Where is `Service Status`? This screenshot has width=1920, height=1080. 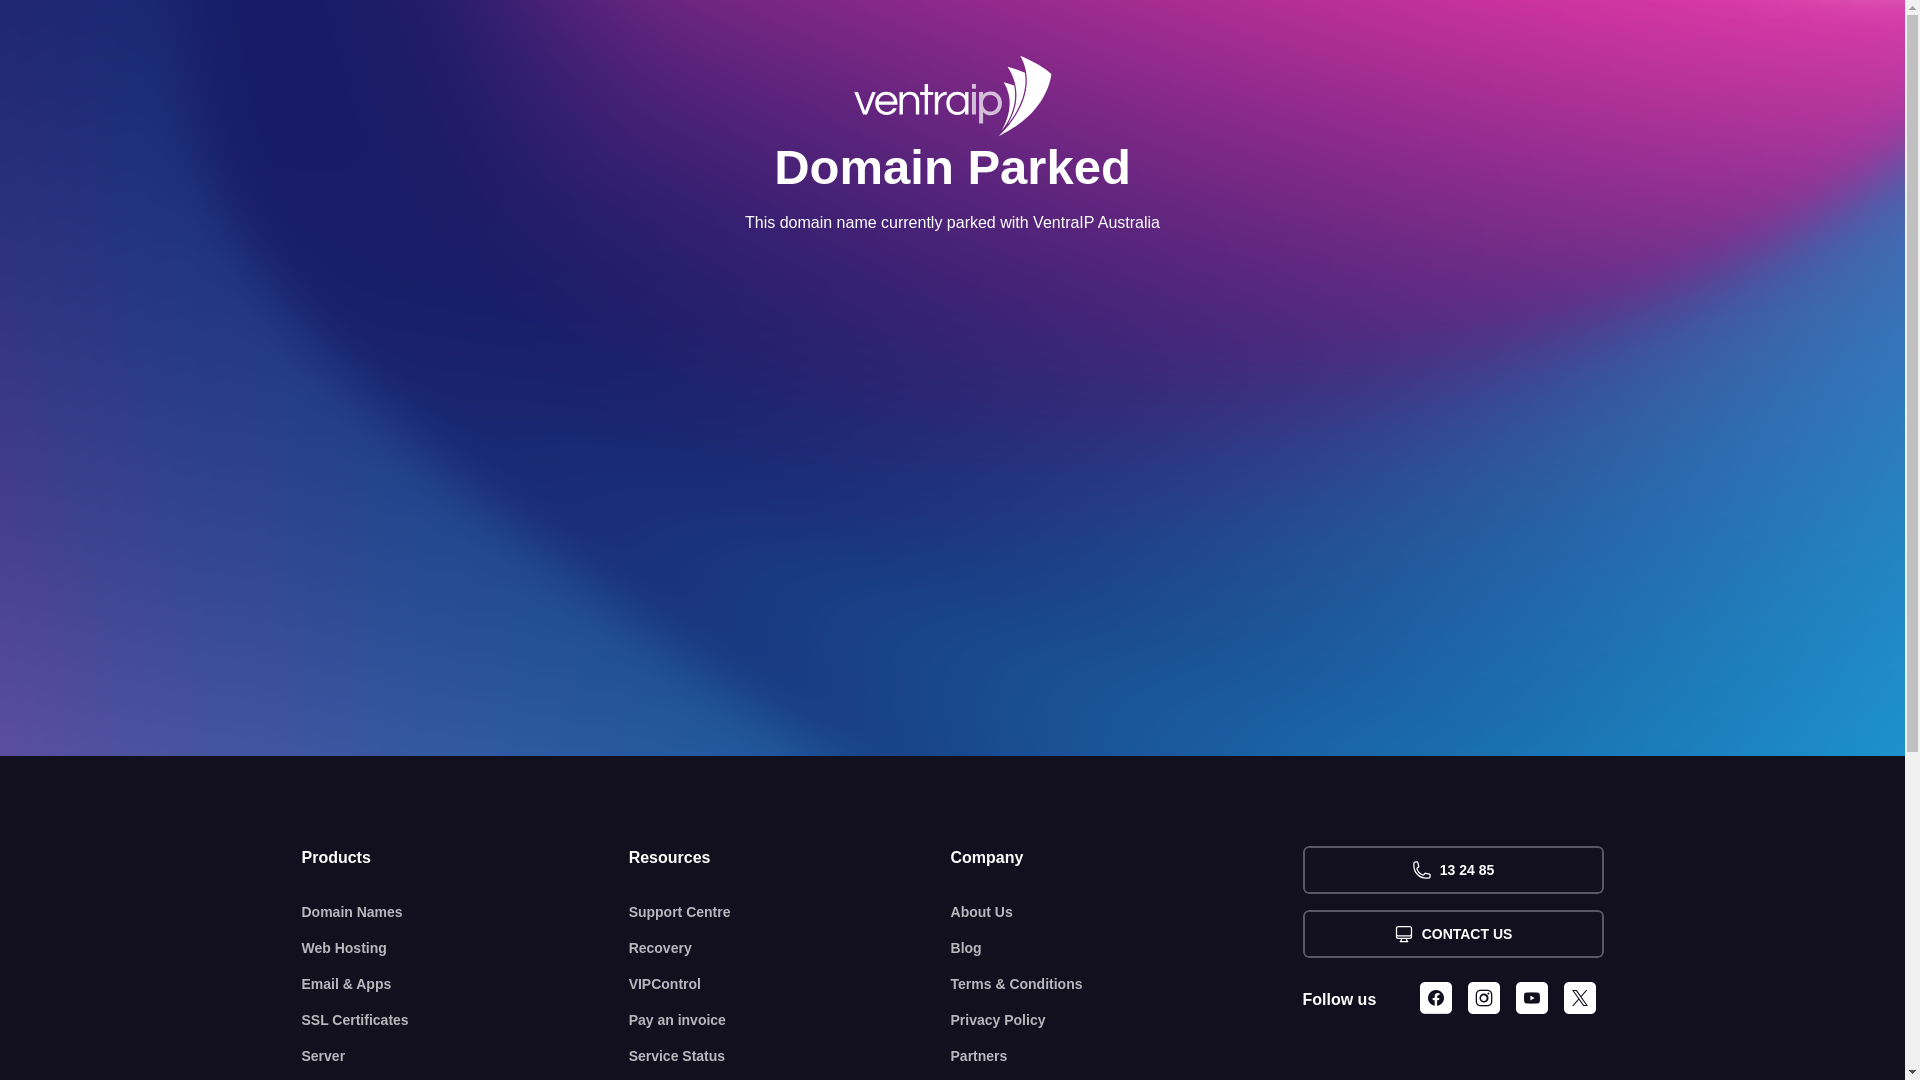
Service Status is located at coordinates (790, 1056).